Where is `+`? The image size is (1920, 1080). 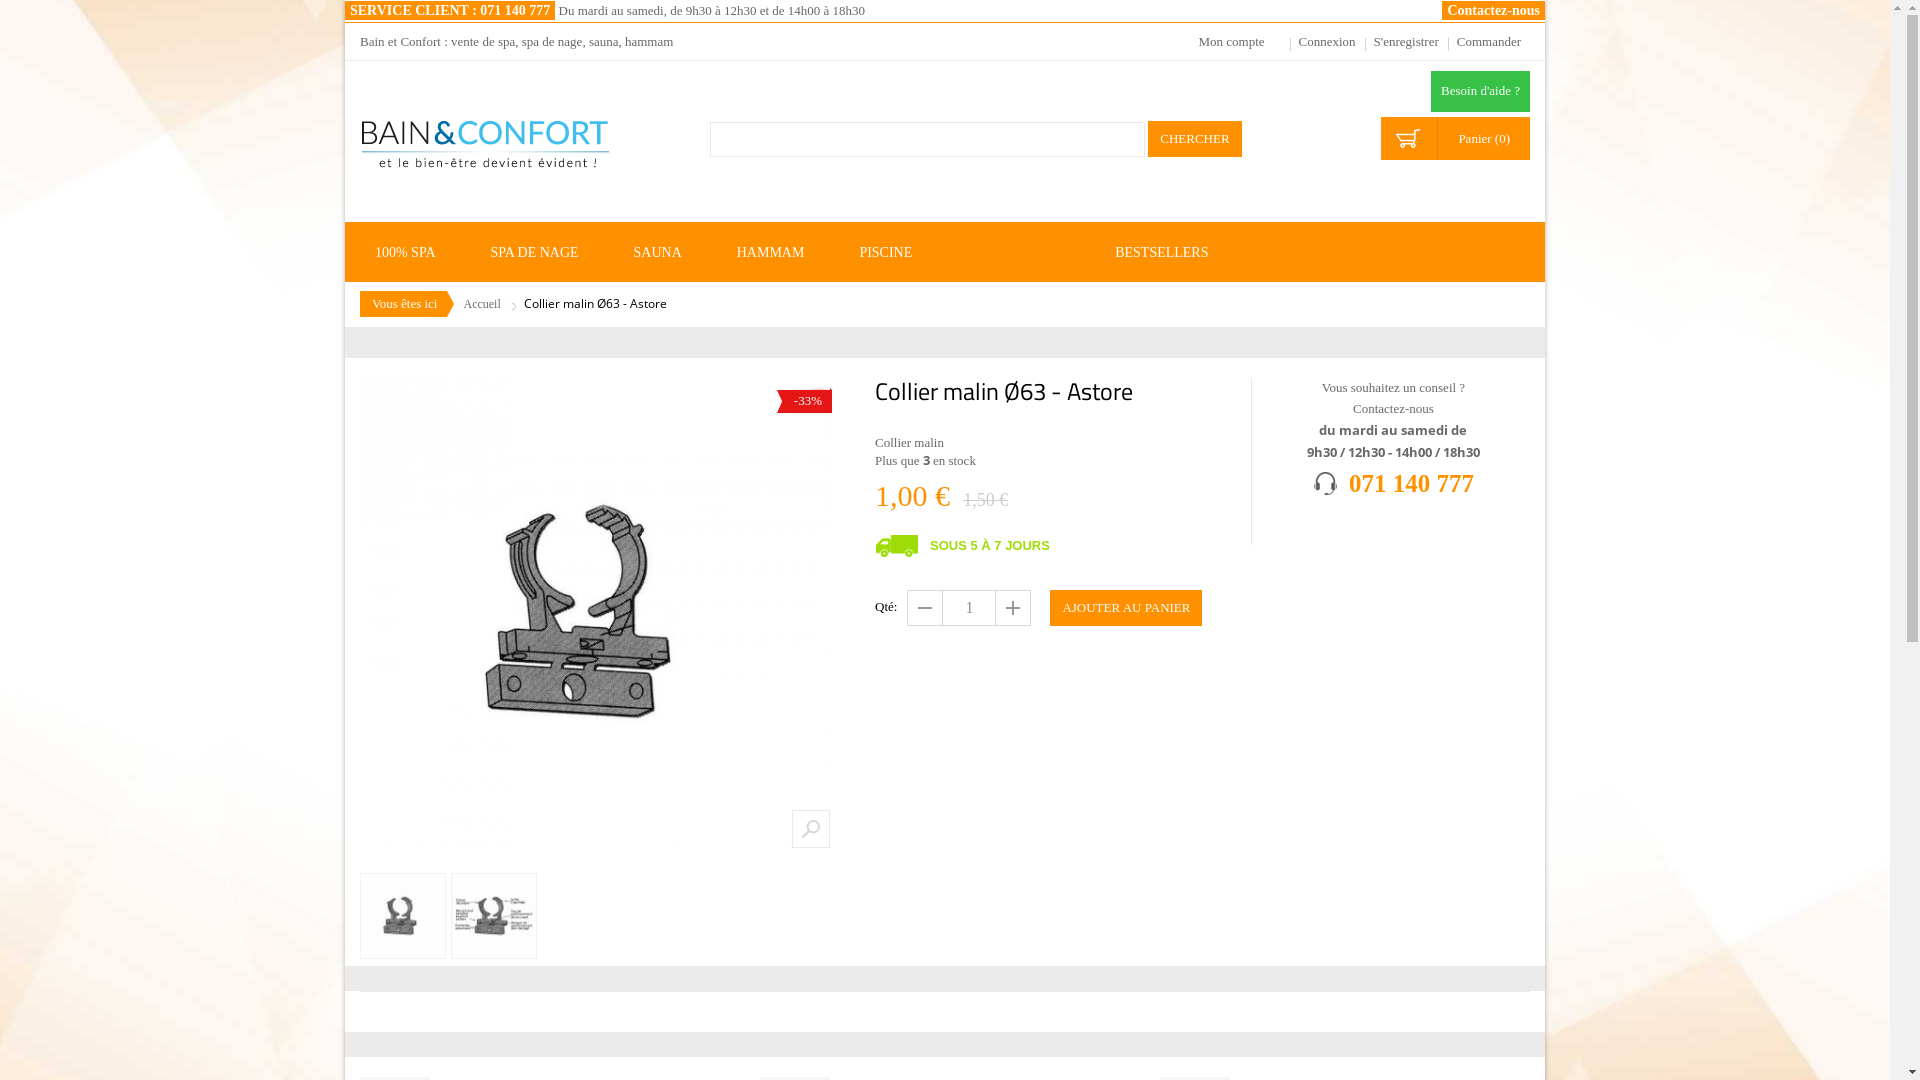 + is located at coordinates (1012, 608).